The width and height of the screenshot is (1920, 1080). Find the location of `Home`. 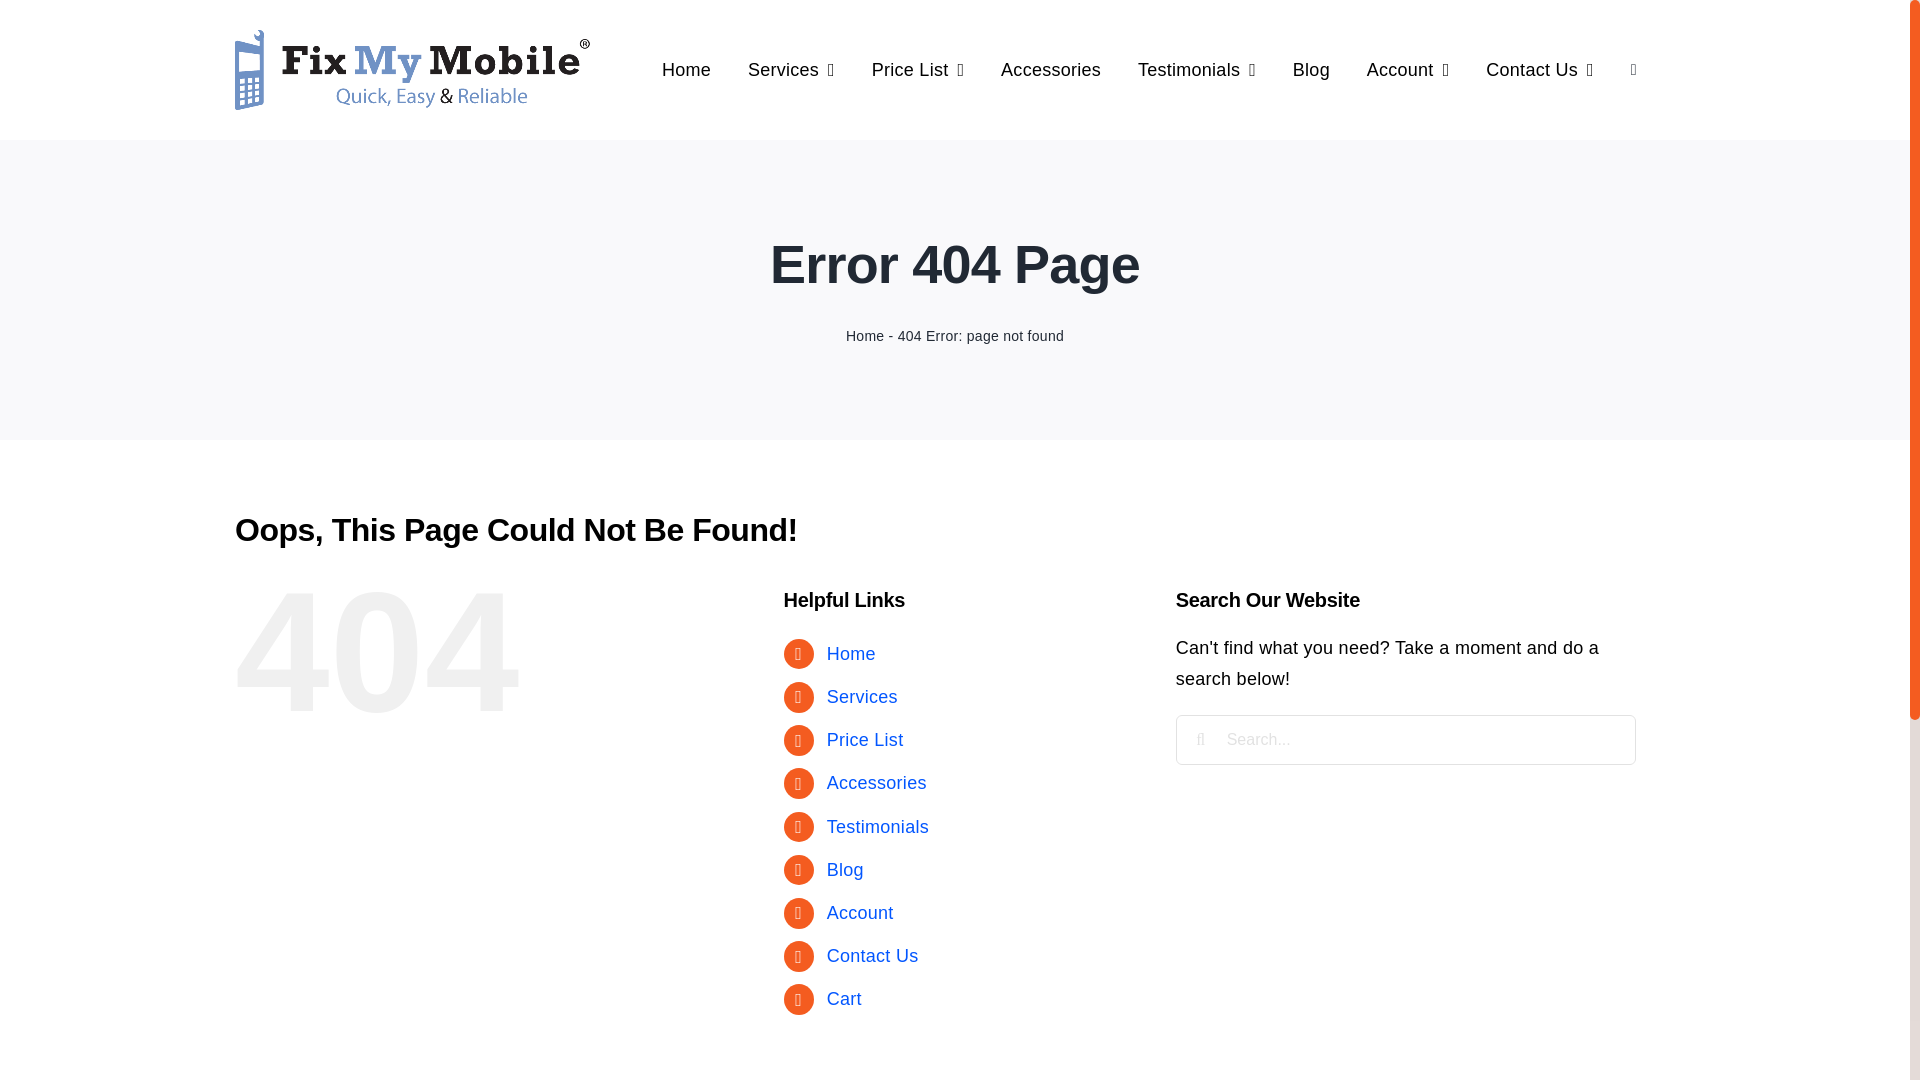

Home is located at coordinates (852, 654).